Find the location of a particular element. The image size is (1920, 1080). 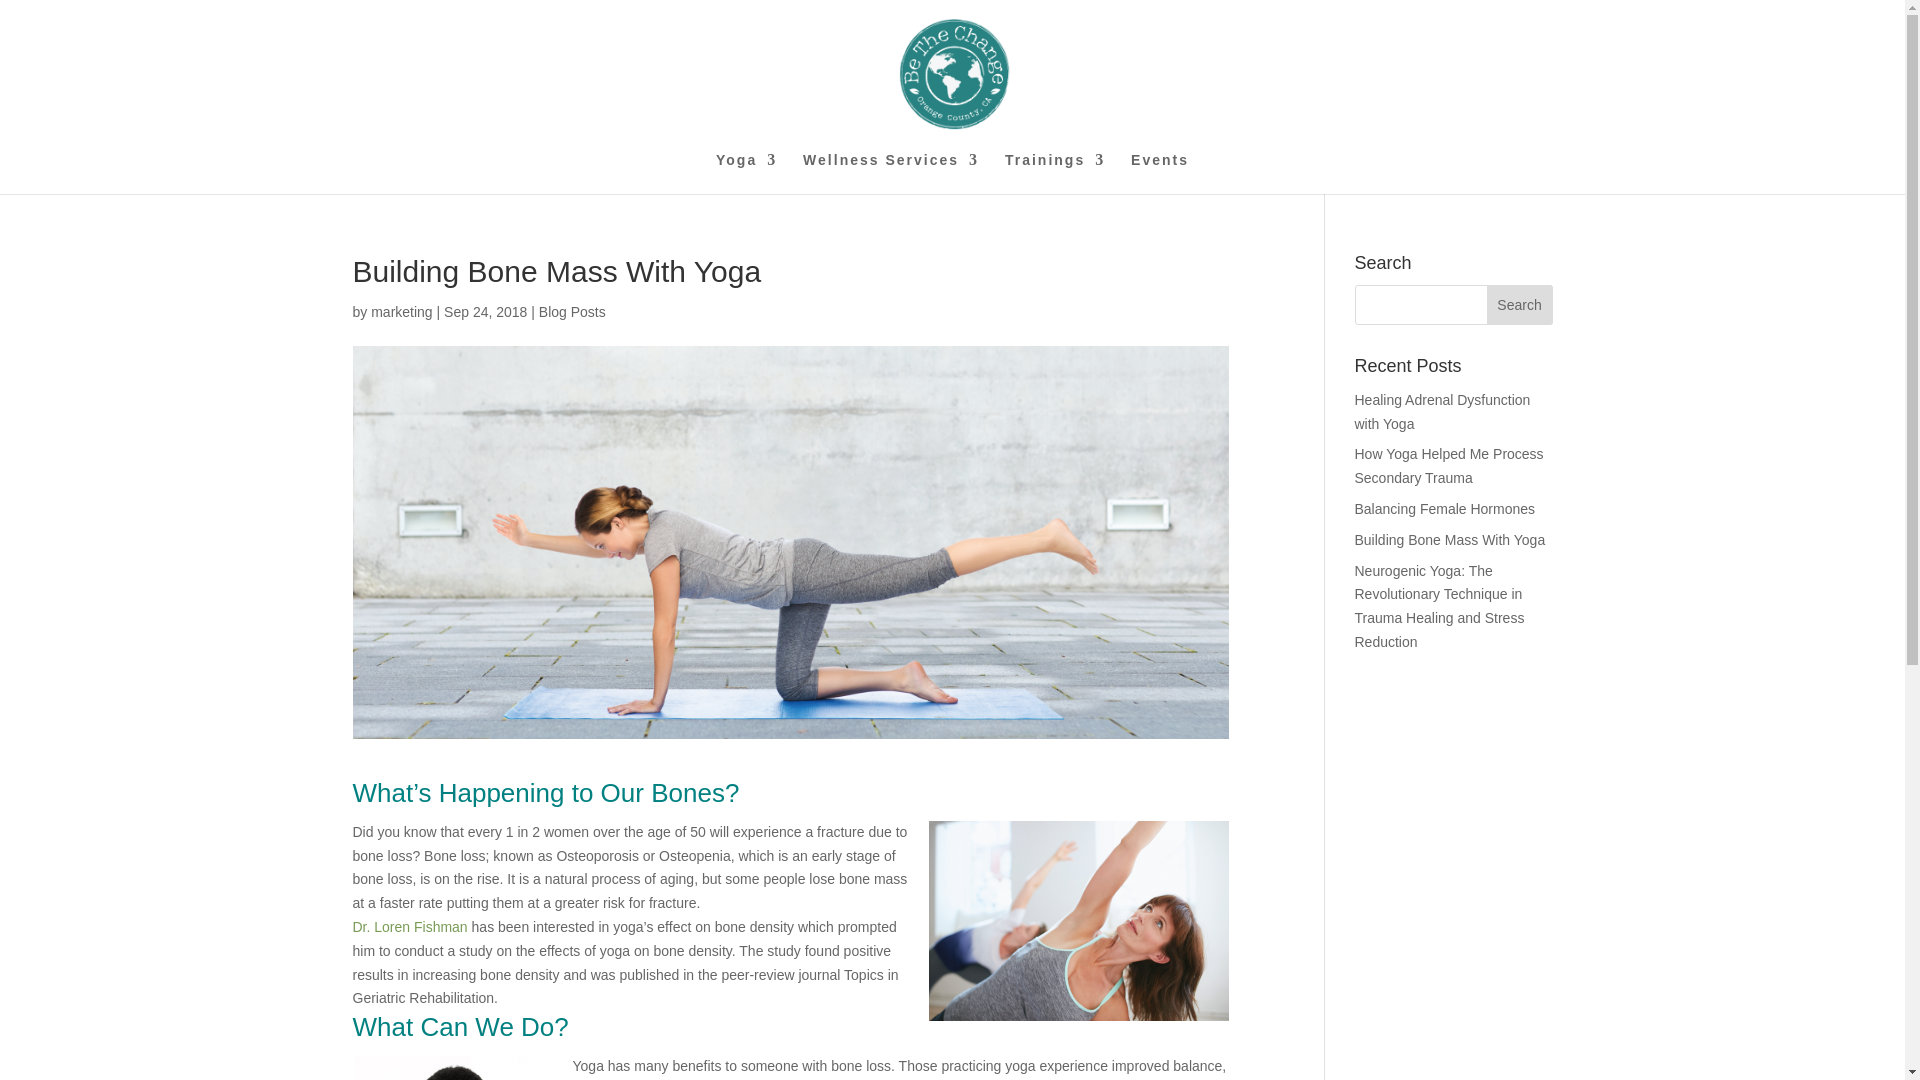

Events is located at coordinates (1159, 174).